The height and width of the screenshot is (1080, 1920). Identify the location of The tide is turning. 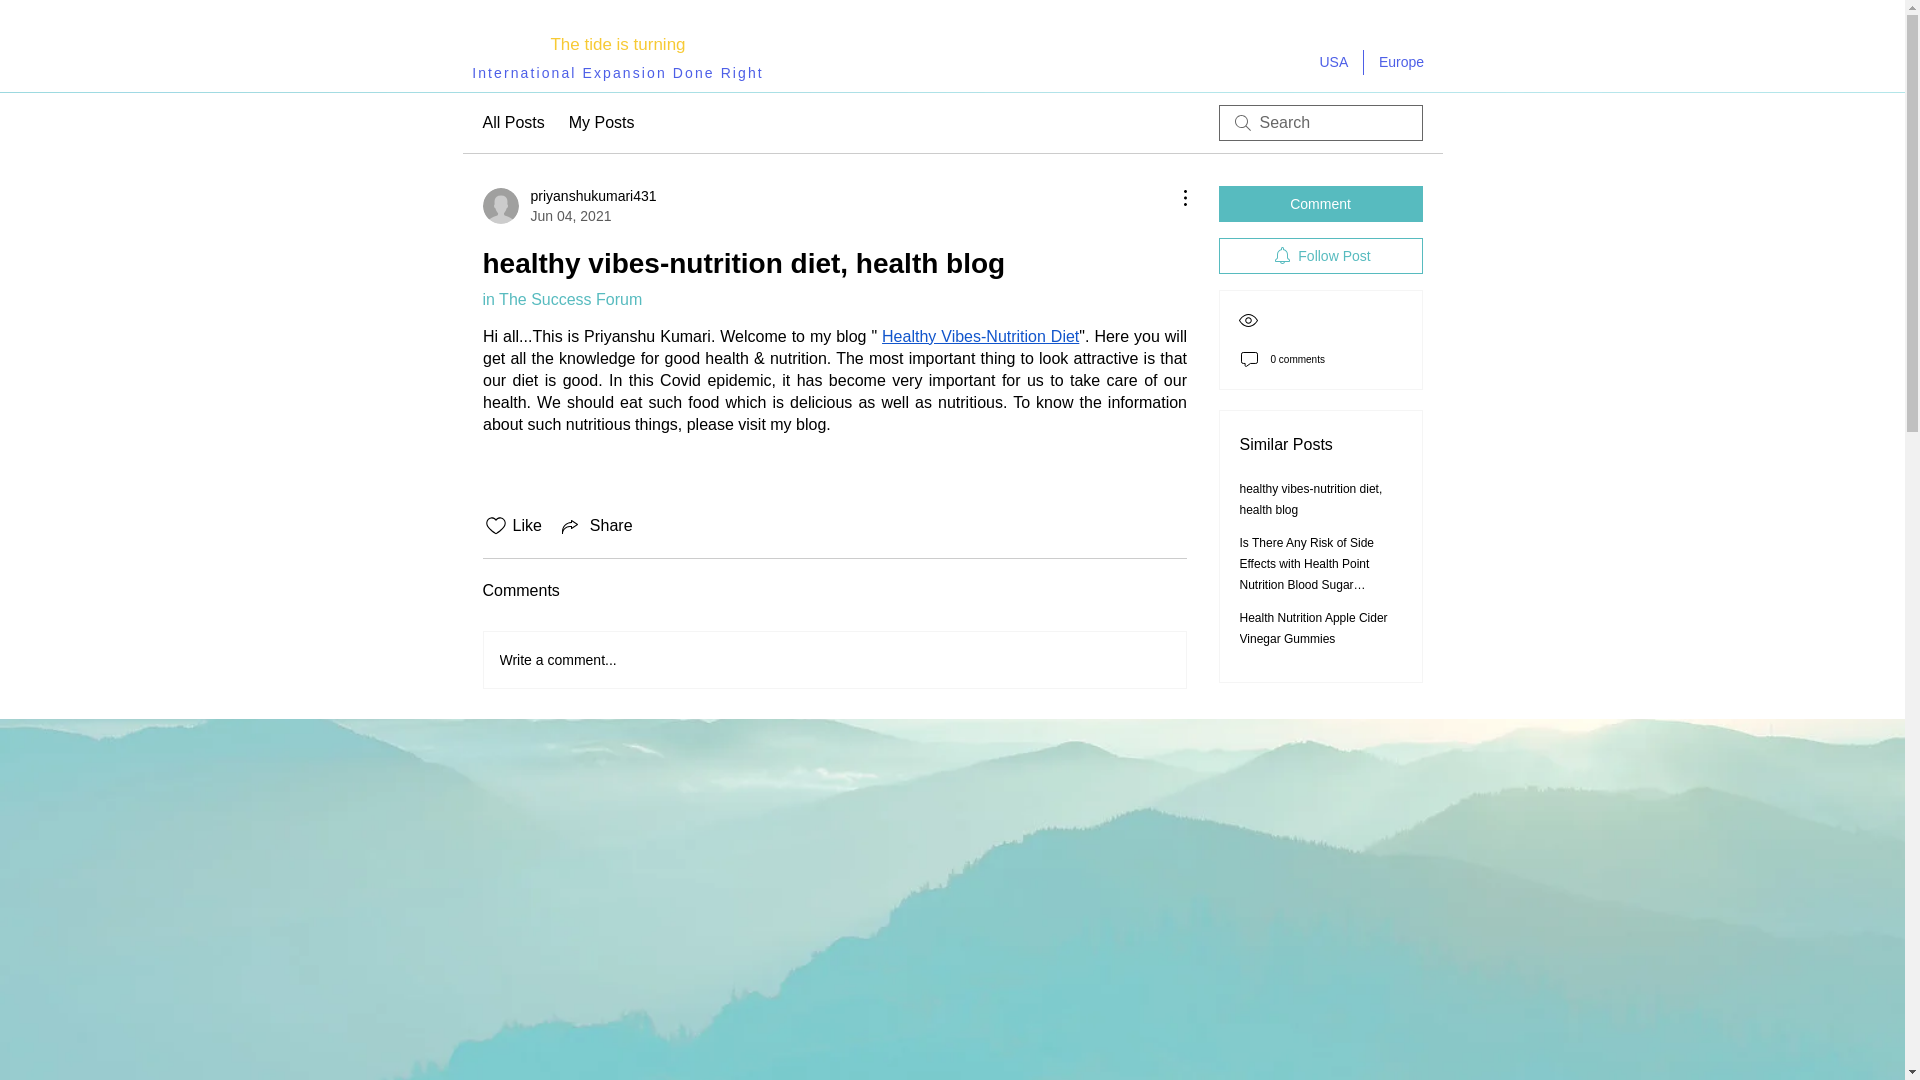
(617, 44).